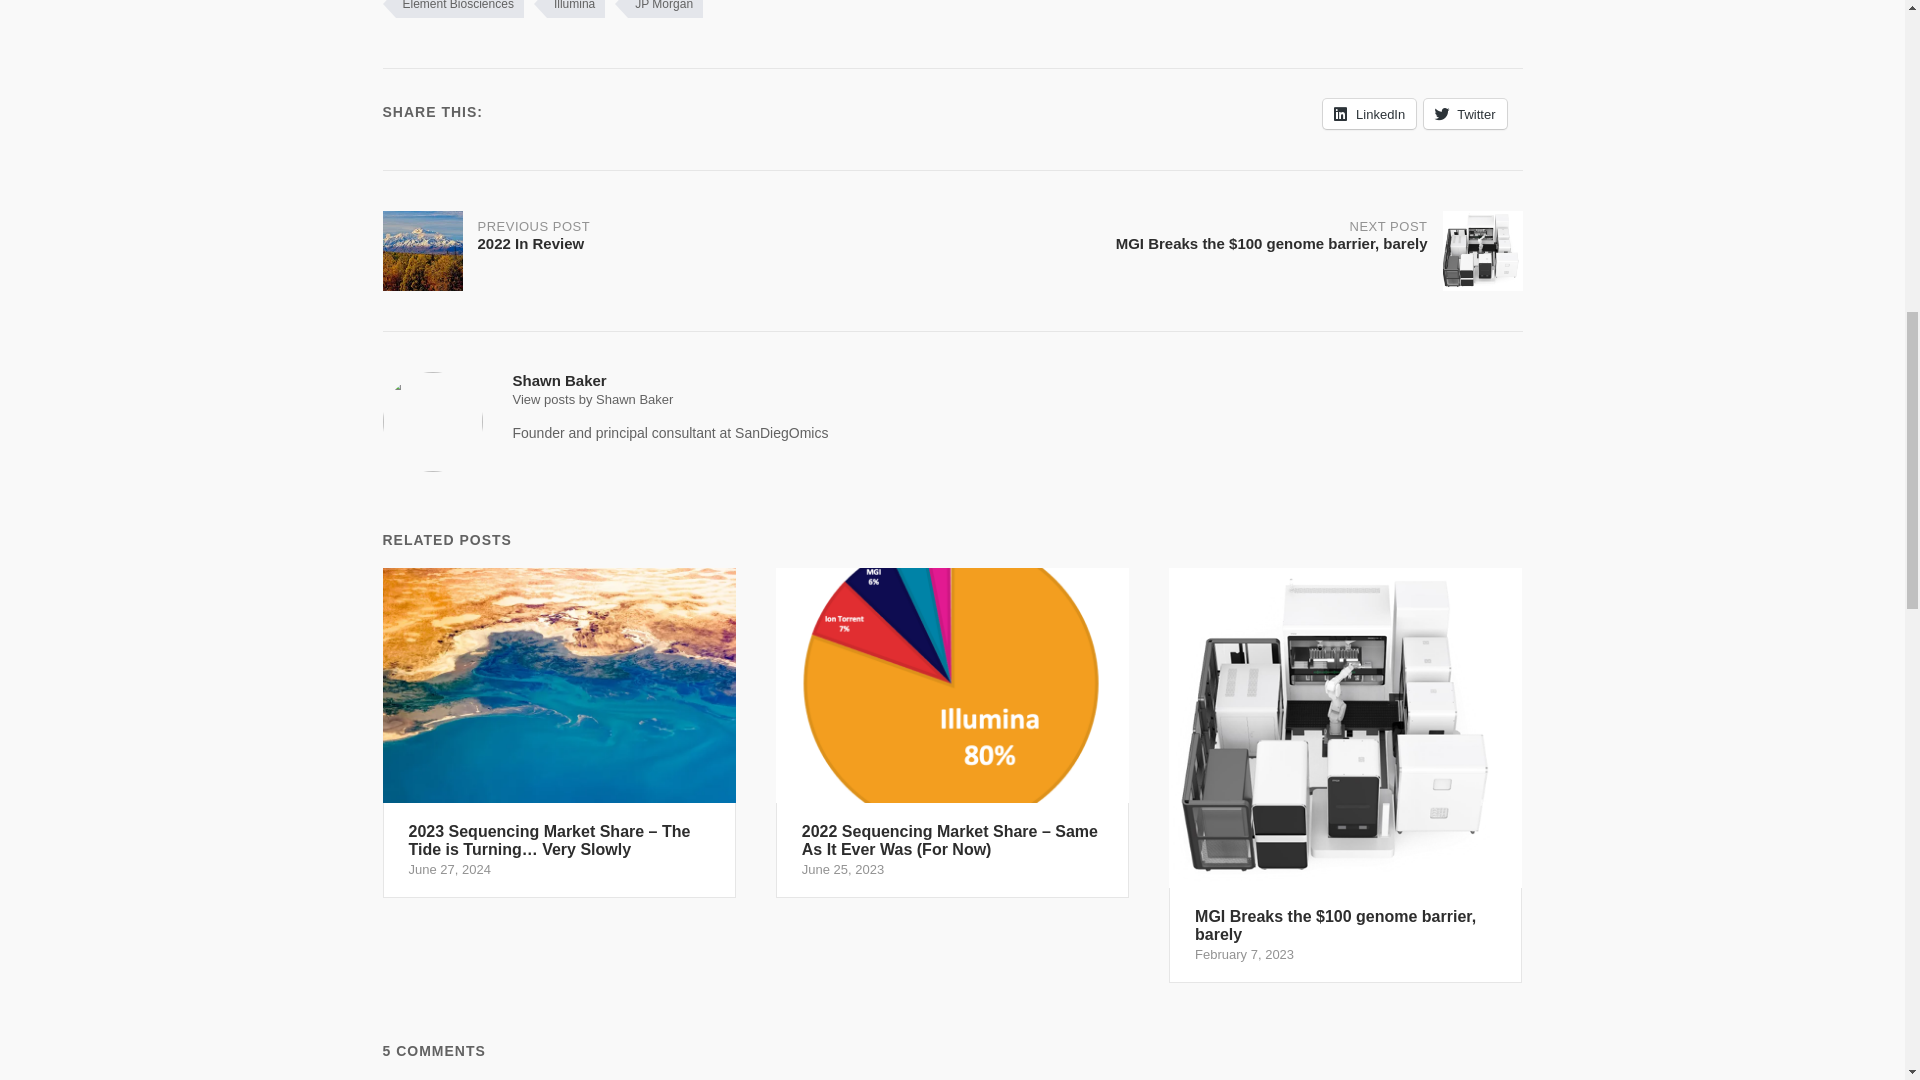  Describe the element at coordinates (1369, 114) in the screenshot. I see `LinkedIn` at that location.